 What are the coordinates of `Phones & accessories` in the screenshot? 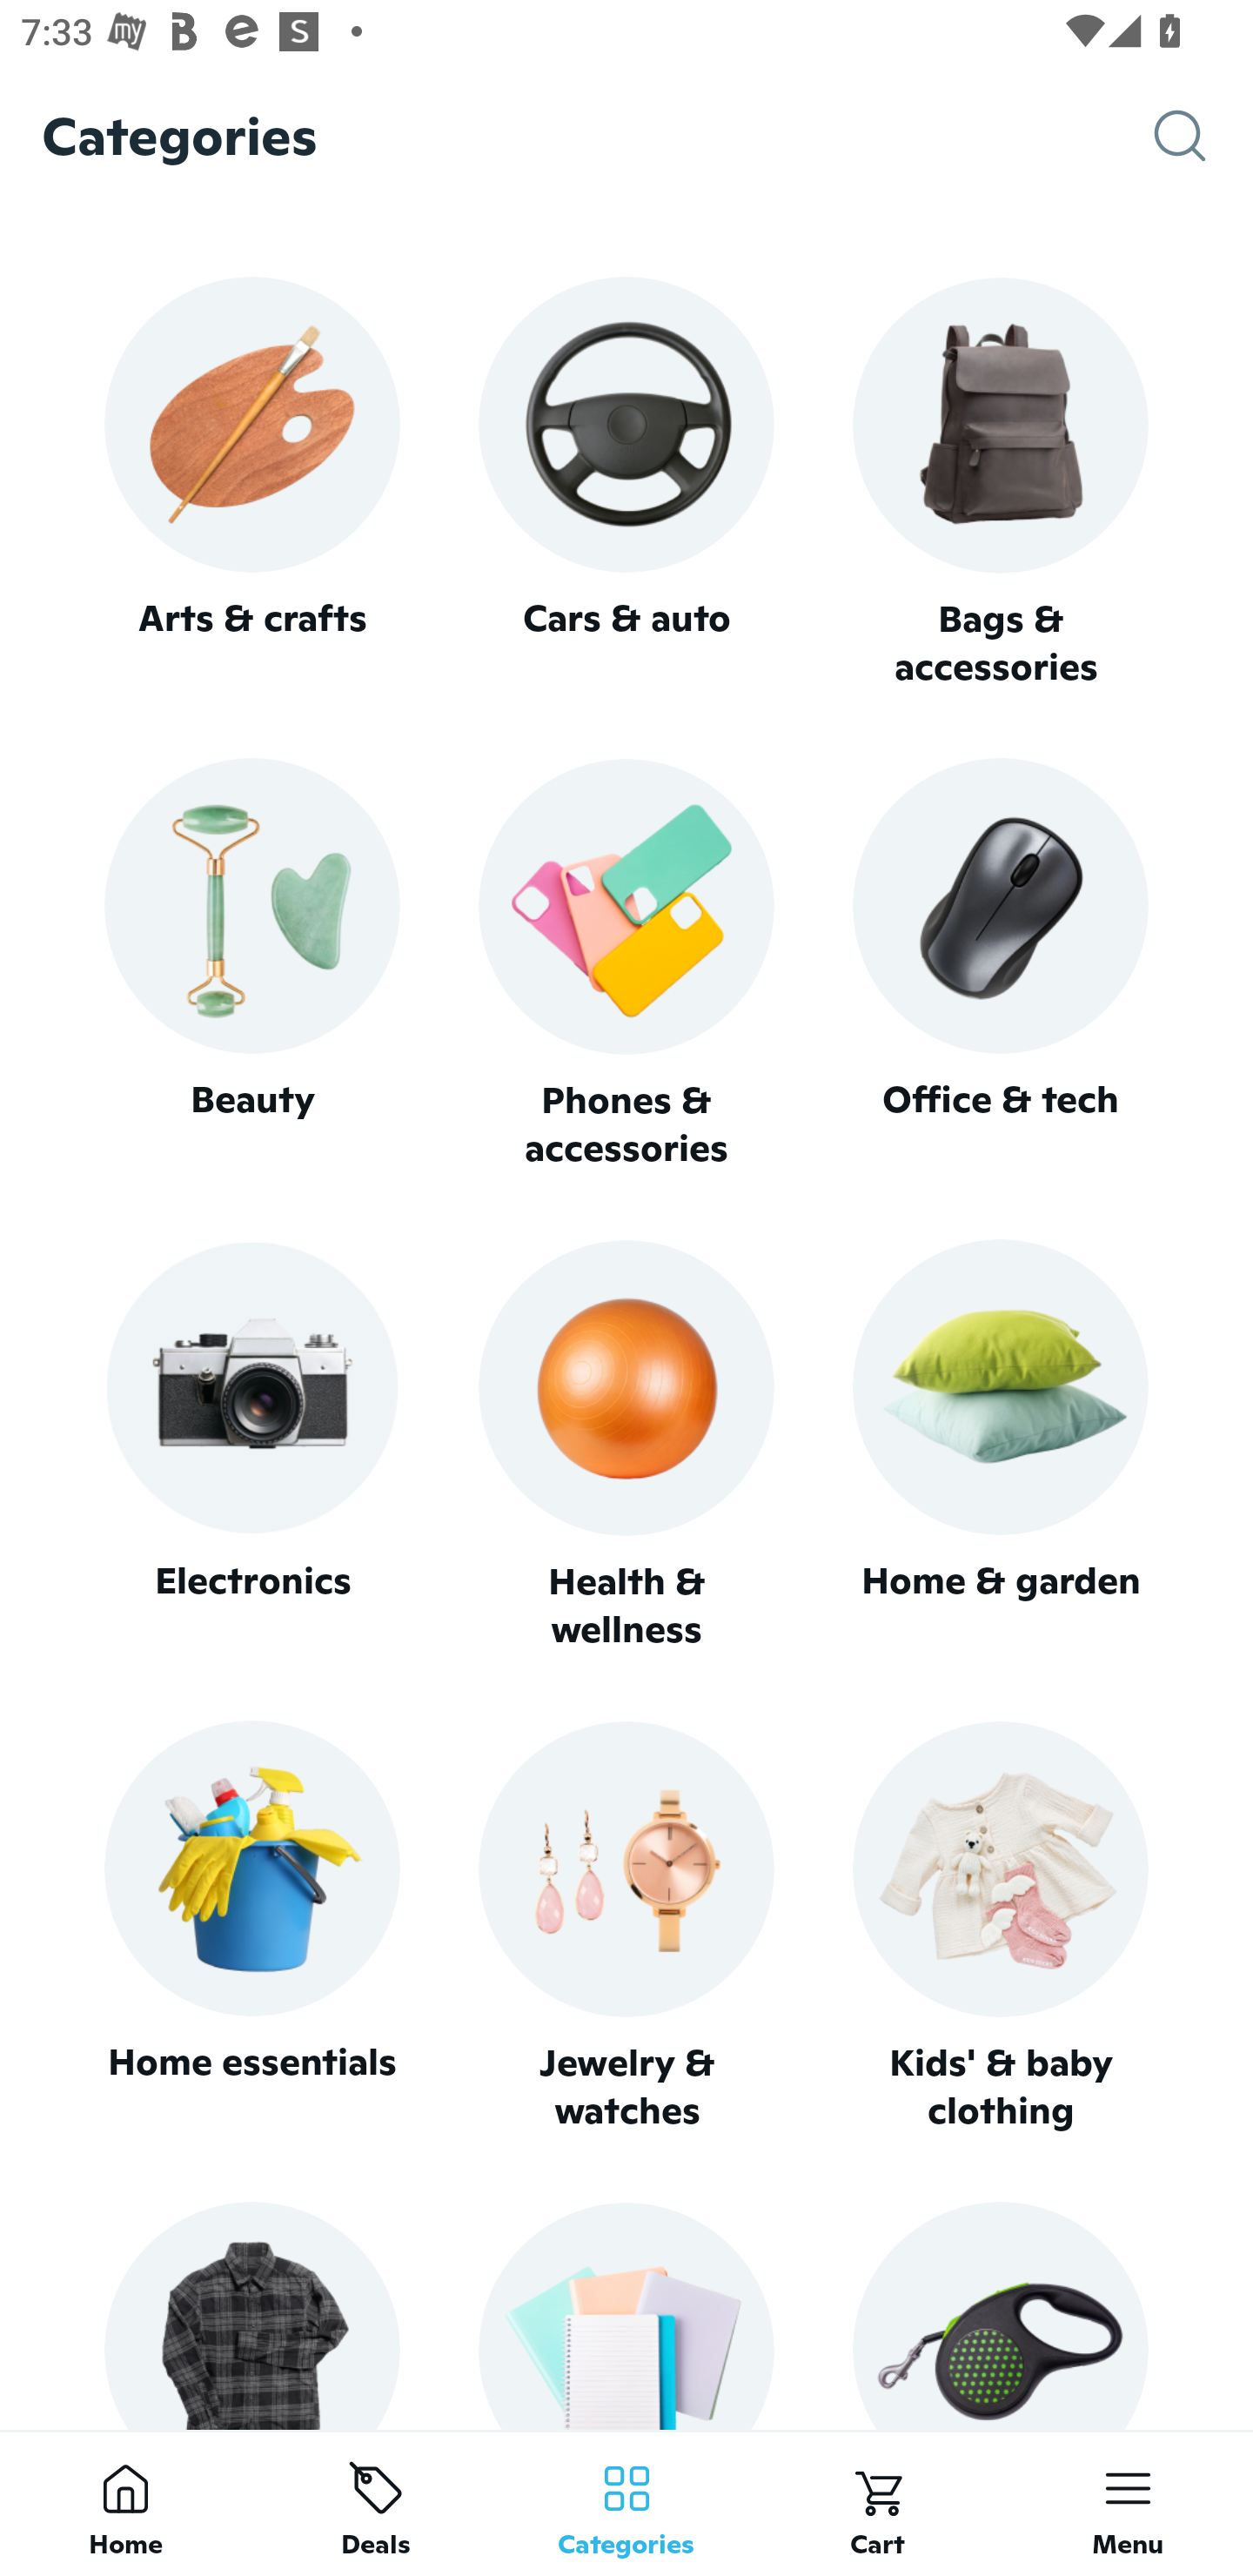 It's located at (626, 966).